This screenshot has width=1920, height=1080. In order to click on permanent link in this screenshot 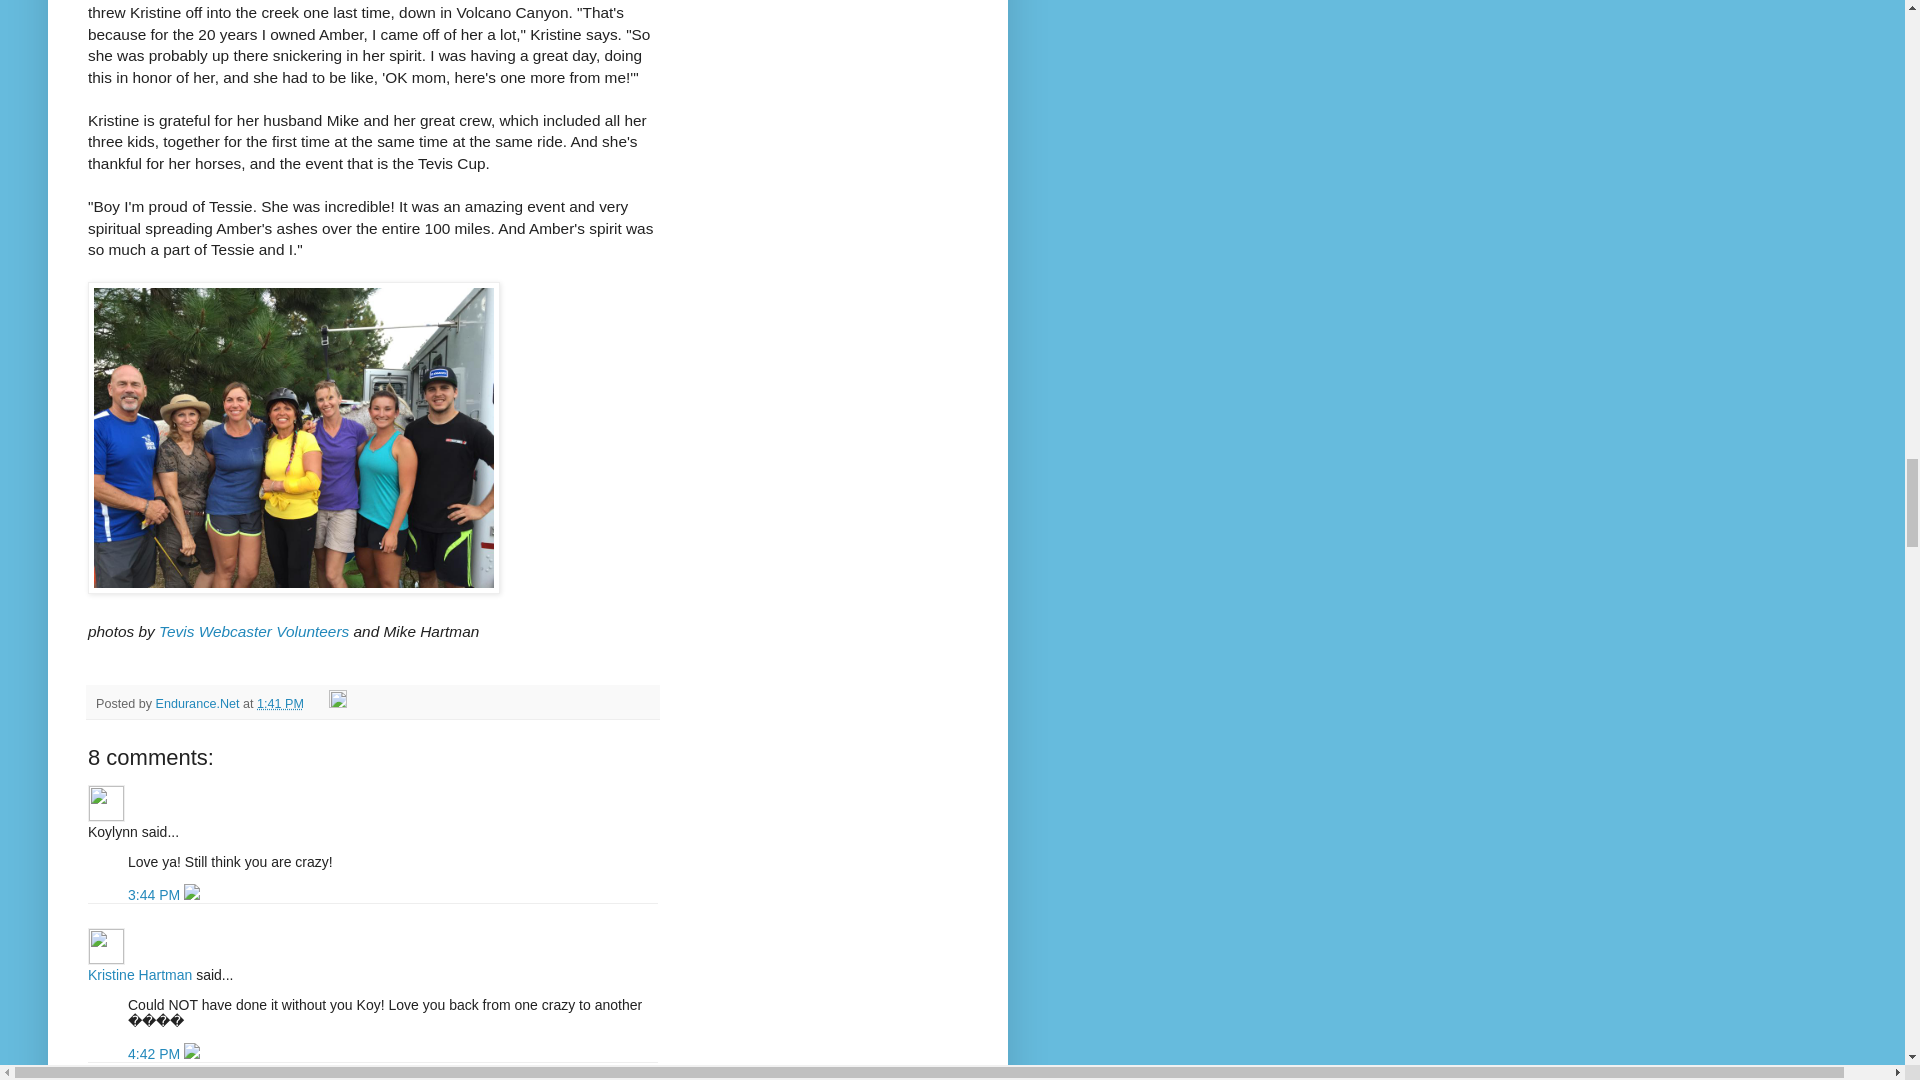, I will do `click(280, 703)`.